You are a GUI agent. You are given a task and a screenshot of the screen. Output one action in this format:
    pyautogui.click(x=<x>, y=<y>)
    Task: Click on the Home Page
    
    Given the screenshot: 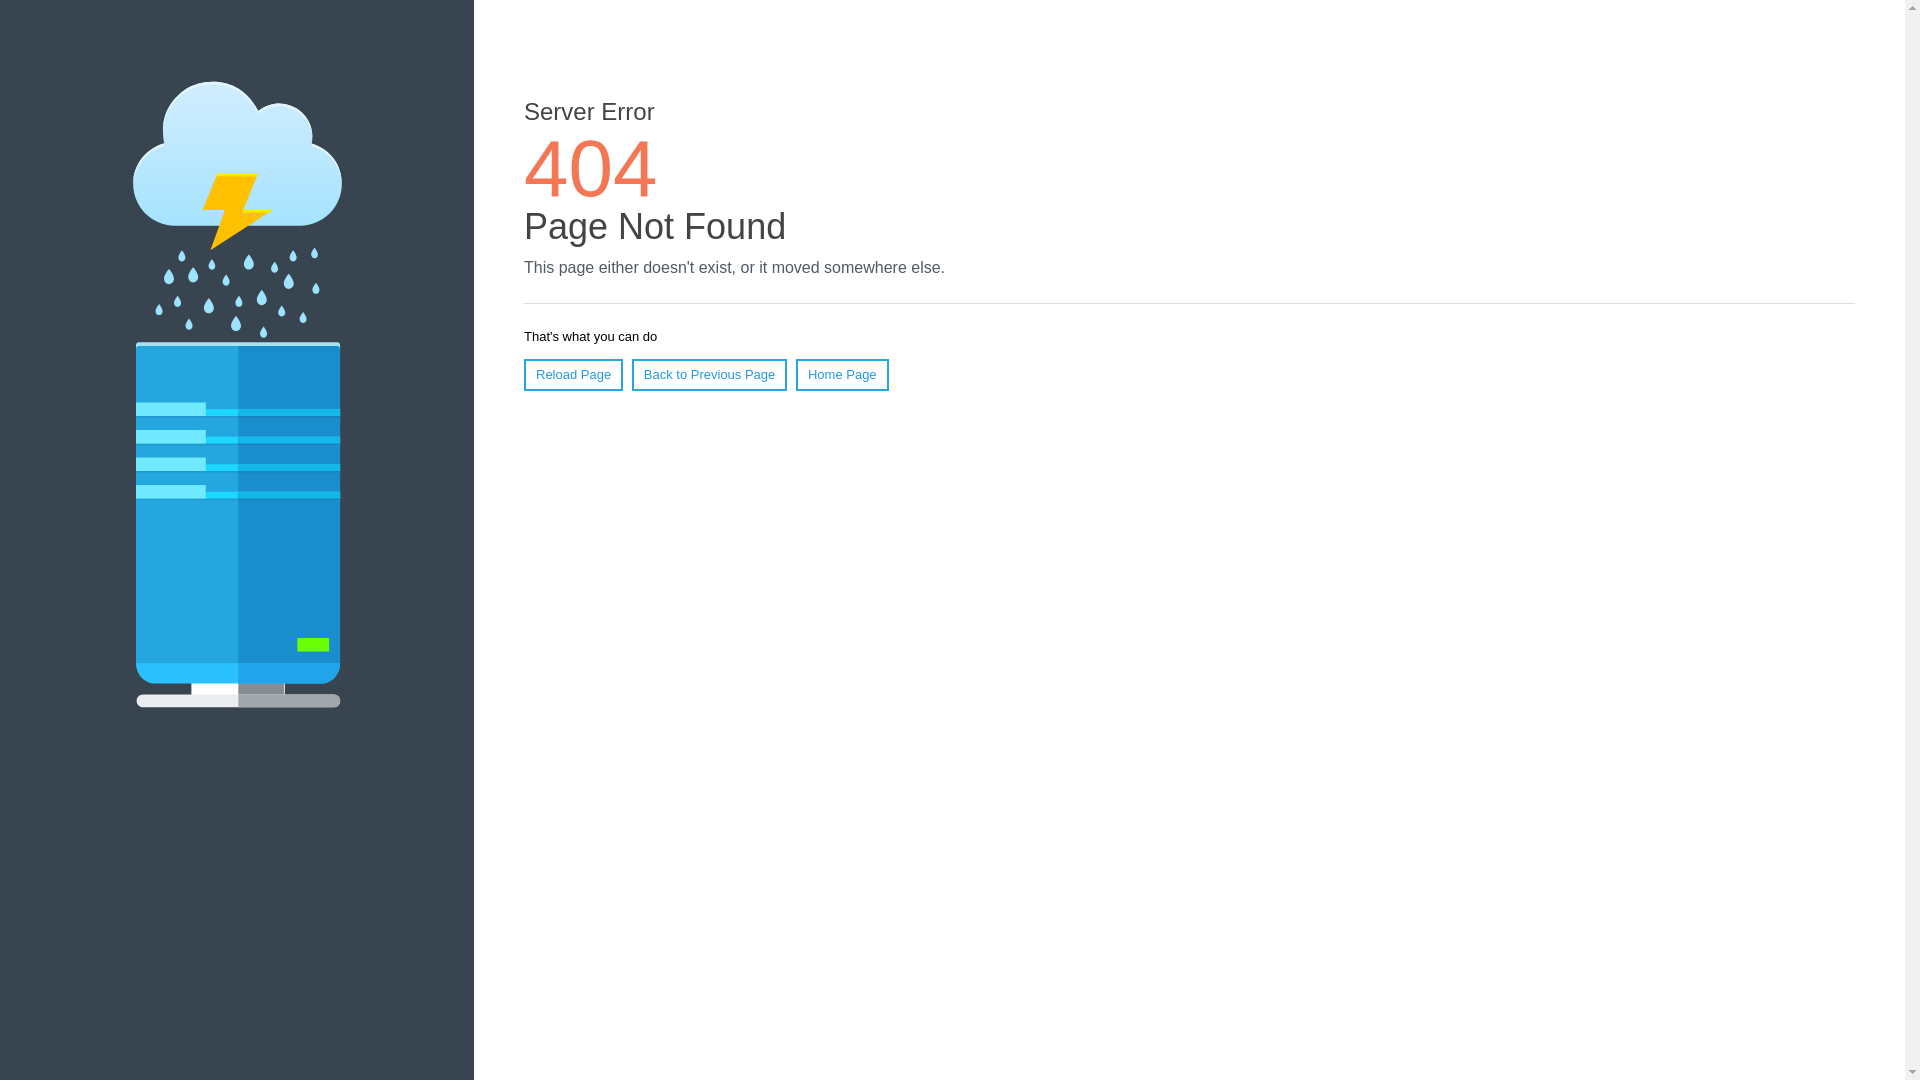 What is the action you would take?
    pyautogui.click(x=842, y=375)
    